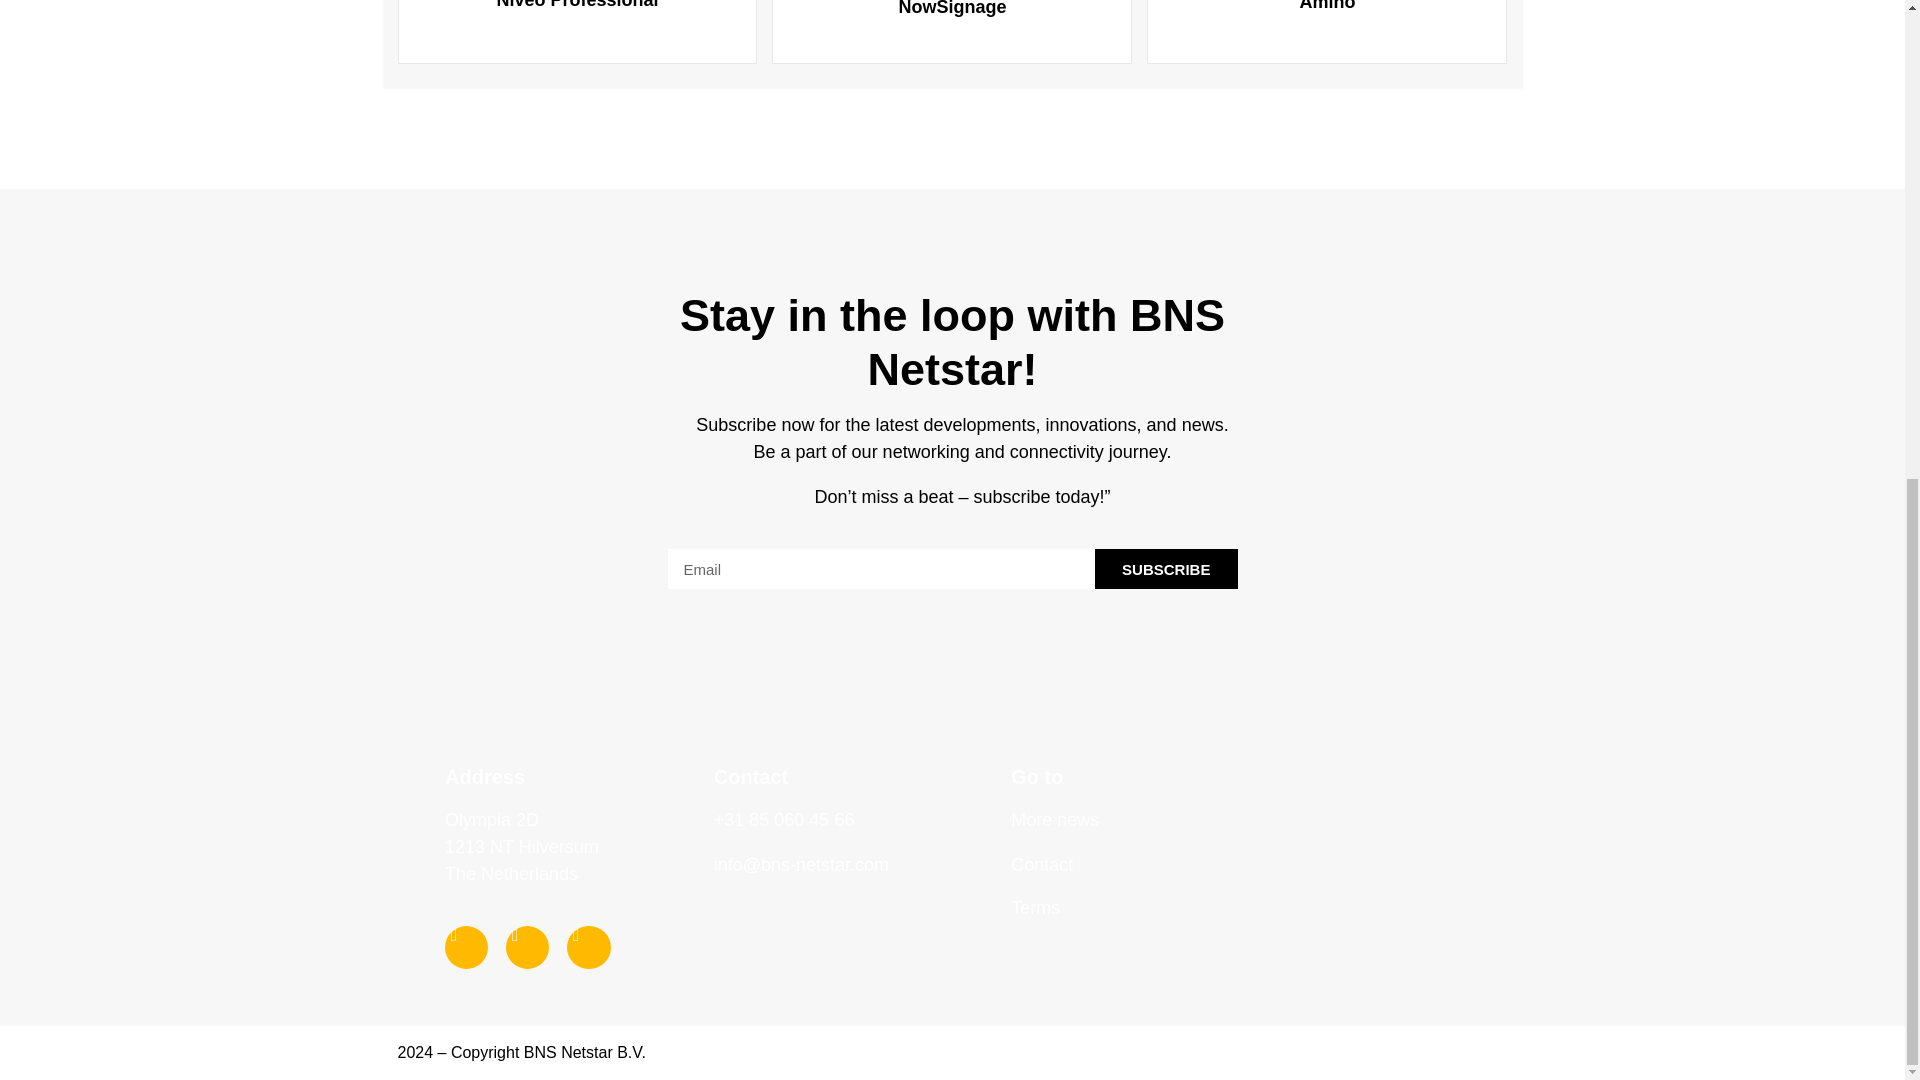 The image size is (1920, 1080). What do you see at coordinates (799, 820) in the screenshot?
I see `85 060 45 66` at bounding box center [799, 820].